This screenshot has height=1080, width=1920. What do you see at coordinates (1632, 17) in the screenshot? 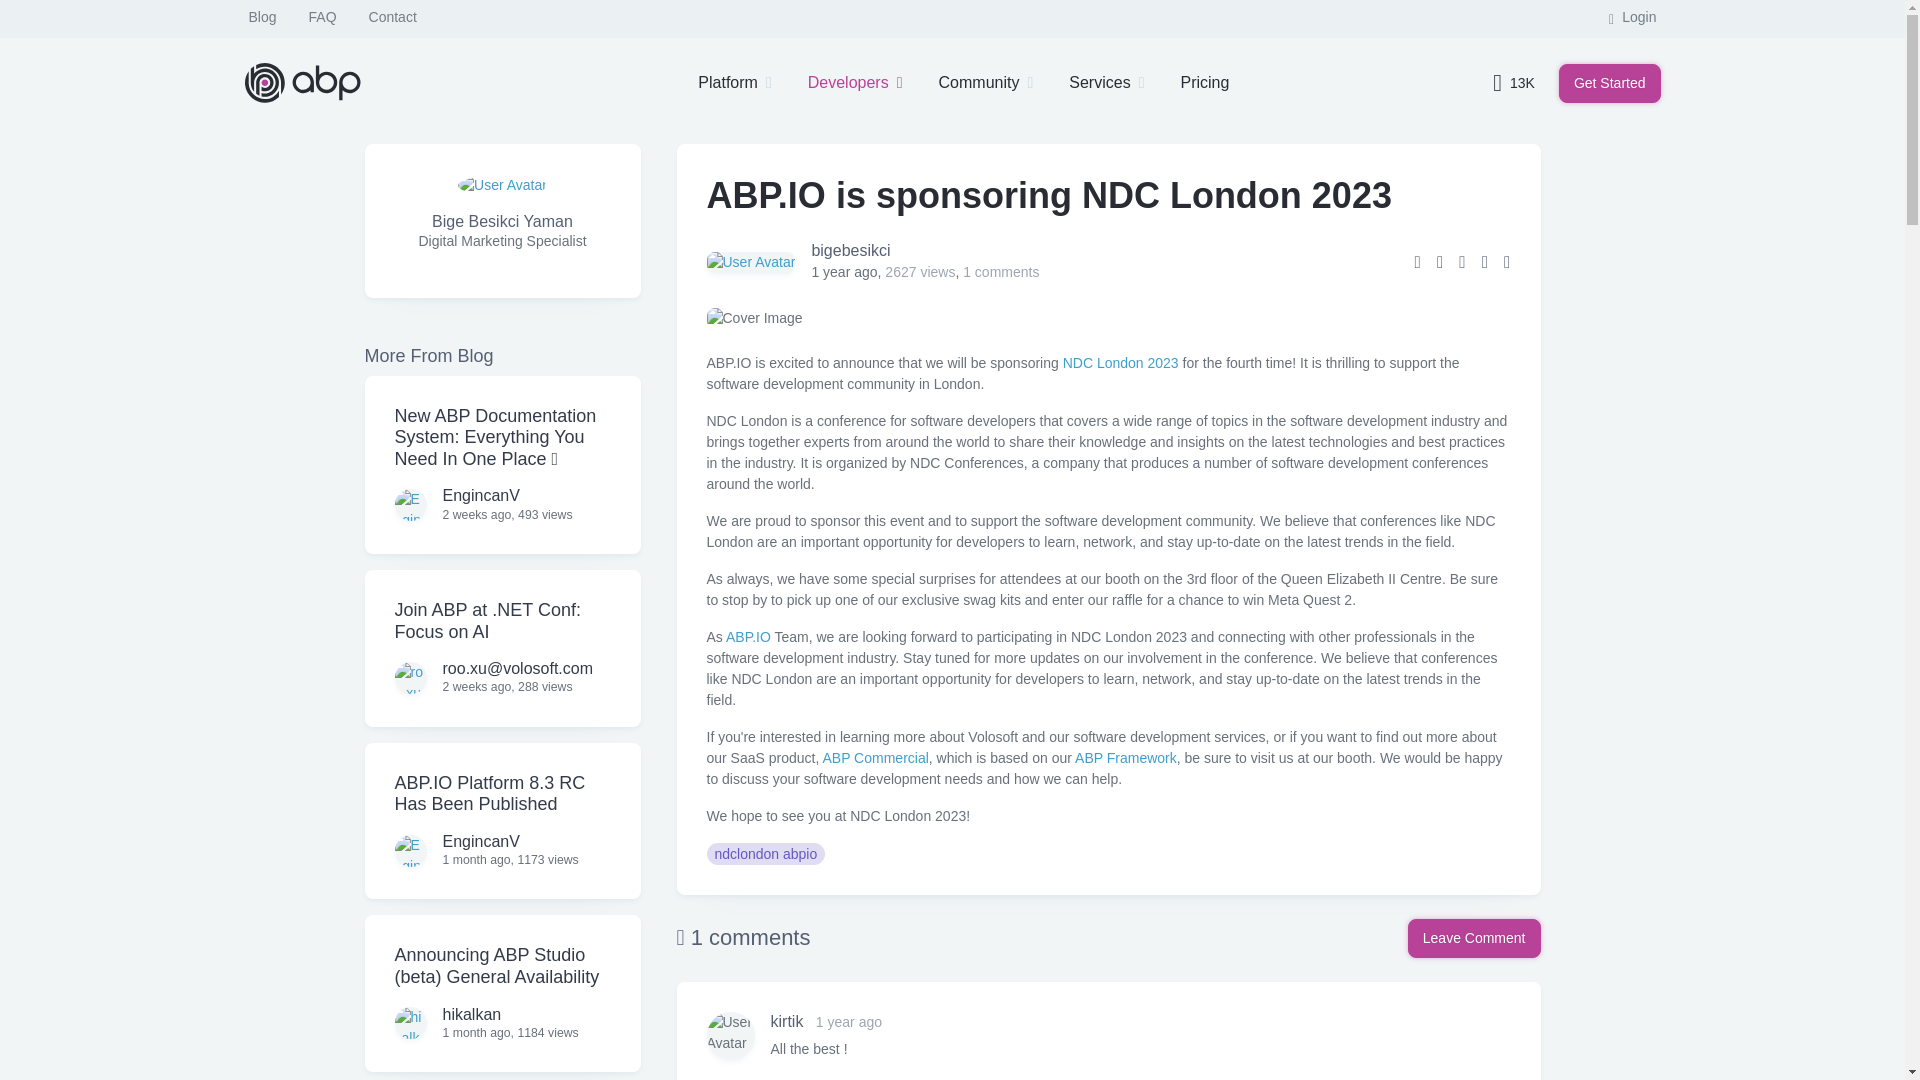
I see `Login` at bounding box center [1632, 17].